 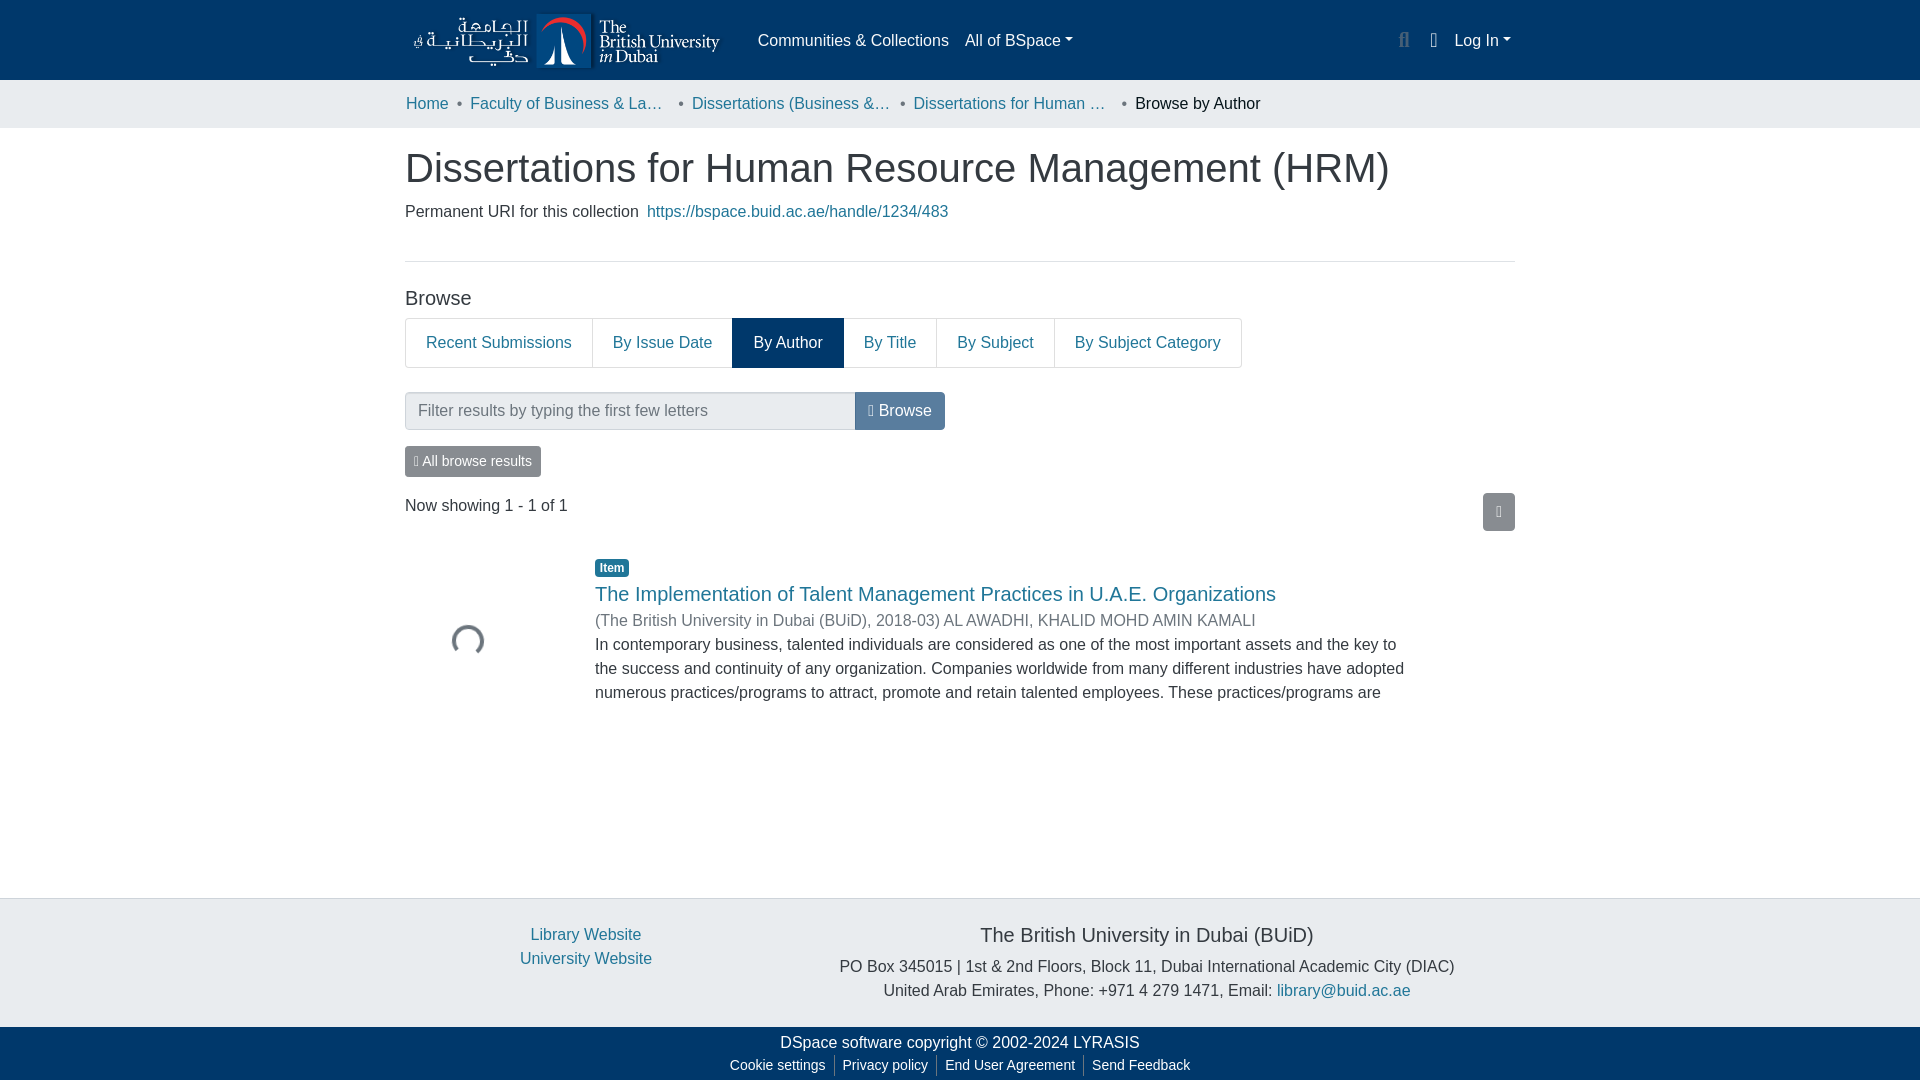 What do you see at coordinates (995, 342) in the screenshot?
I see `By Subject` at bounding box center [995, 342].